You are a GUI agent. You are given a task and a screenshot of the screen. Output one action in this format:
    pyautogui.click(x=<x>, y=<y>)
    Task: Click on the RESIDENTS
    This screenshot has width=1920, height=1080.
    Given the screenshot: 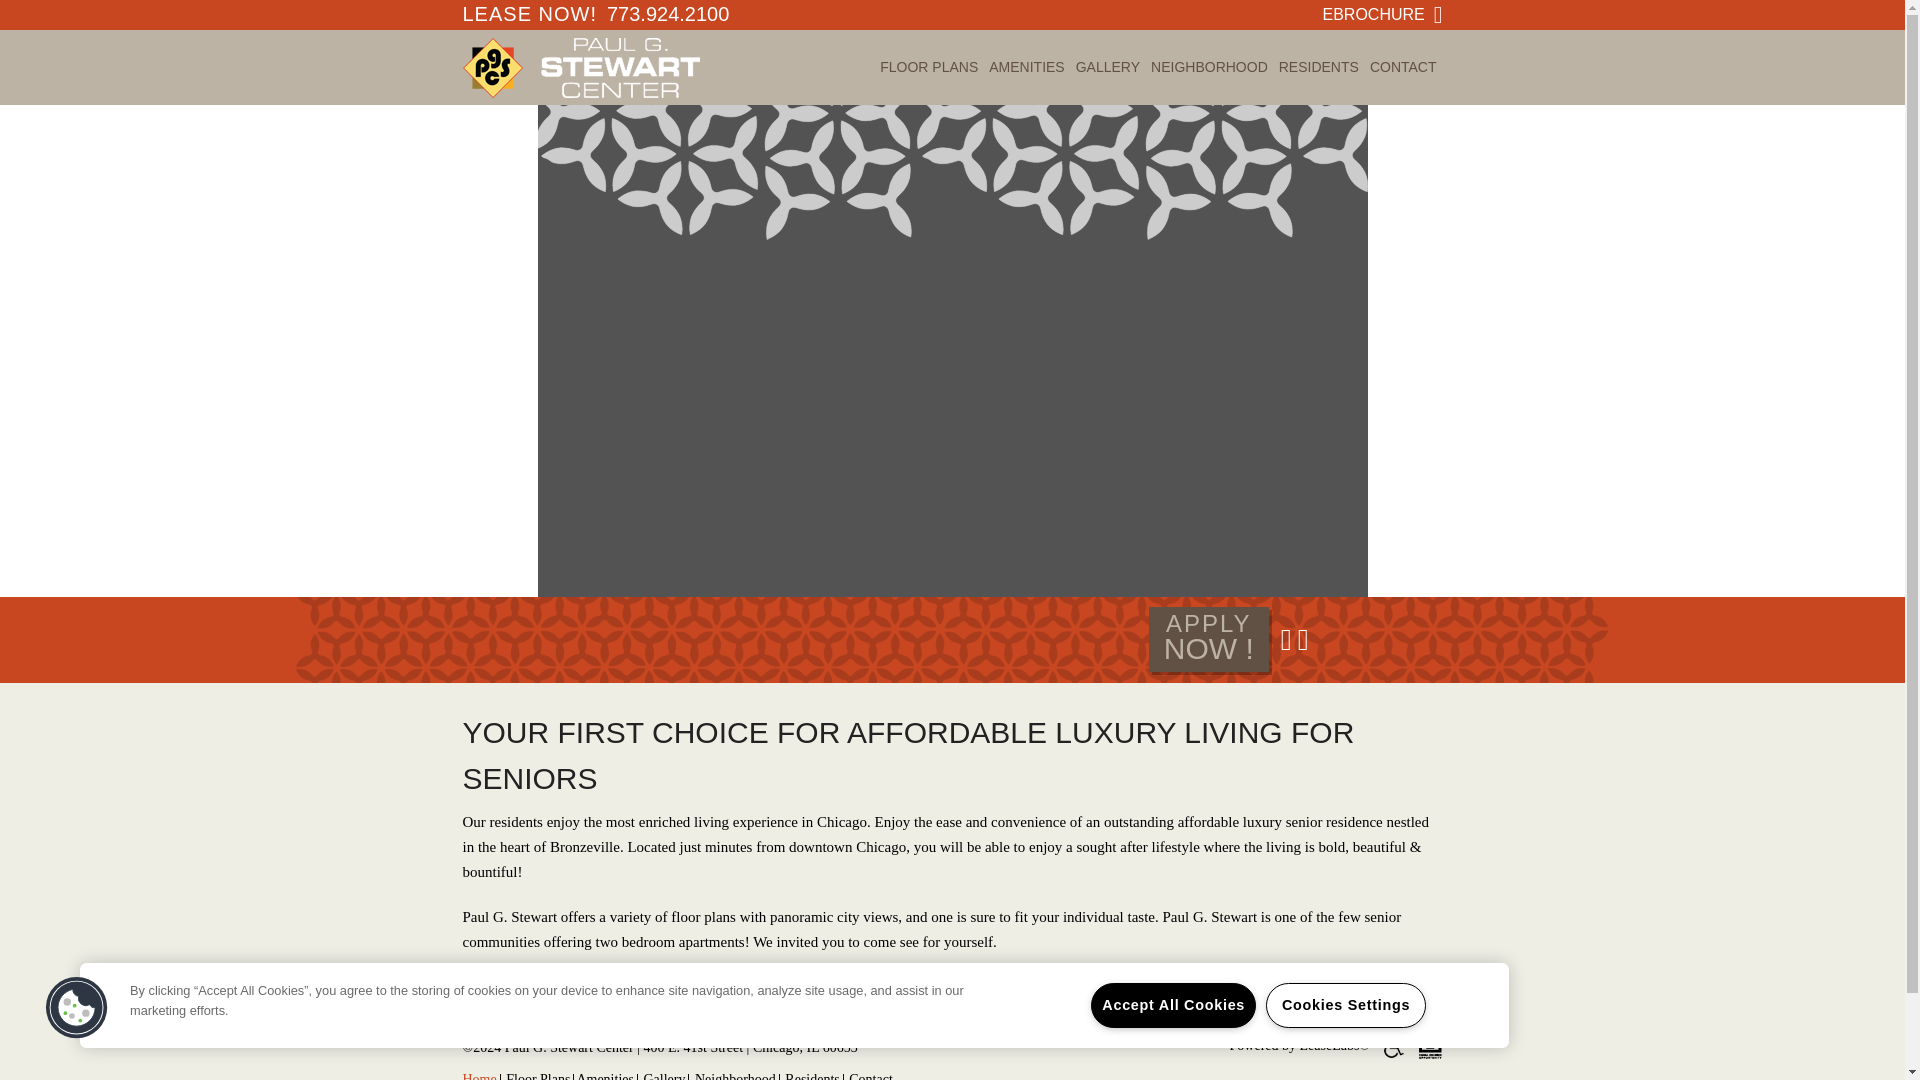 What is the action you would take?
    pyautogui.click(x=1208, y=638)
    